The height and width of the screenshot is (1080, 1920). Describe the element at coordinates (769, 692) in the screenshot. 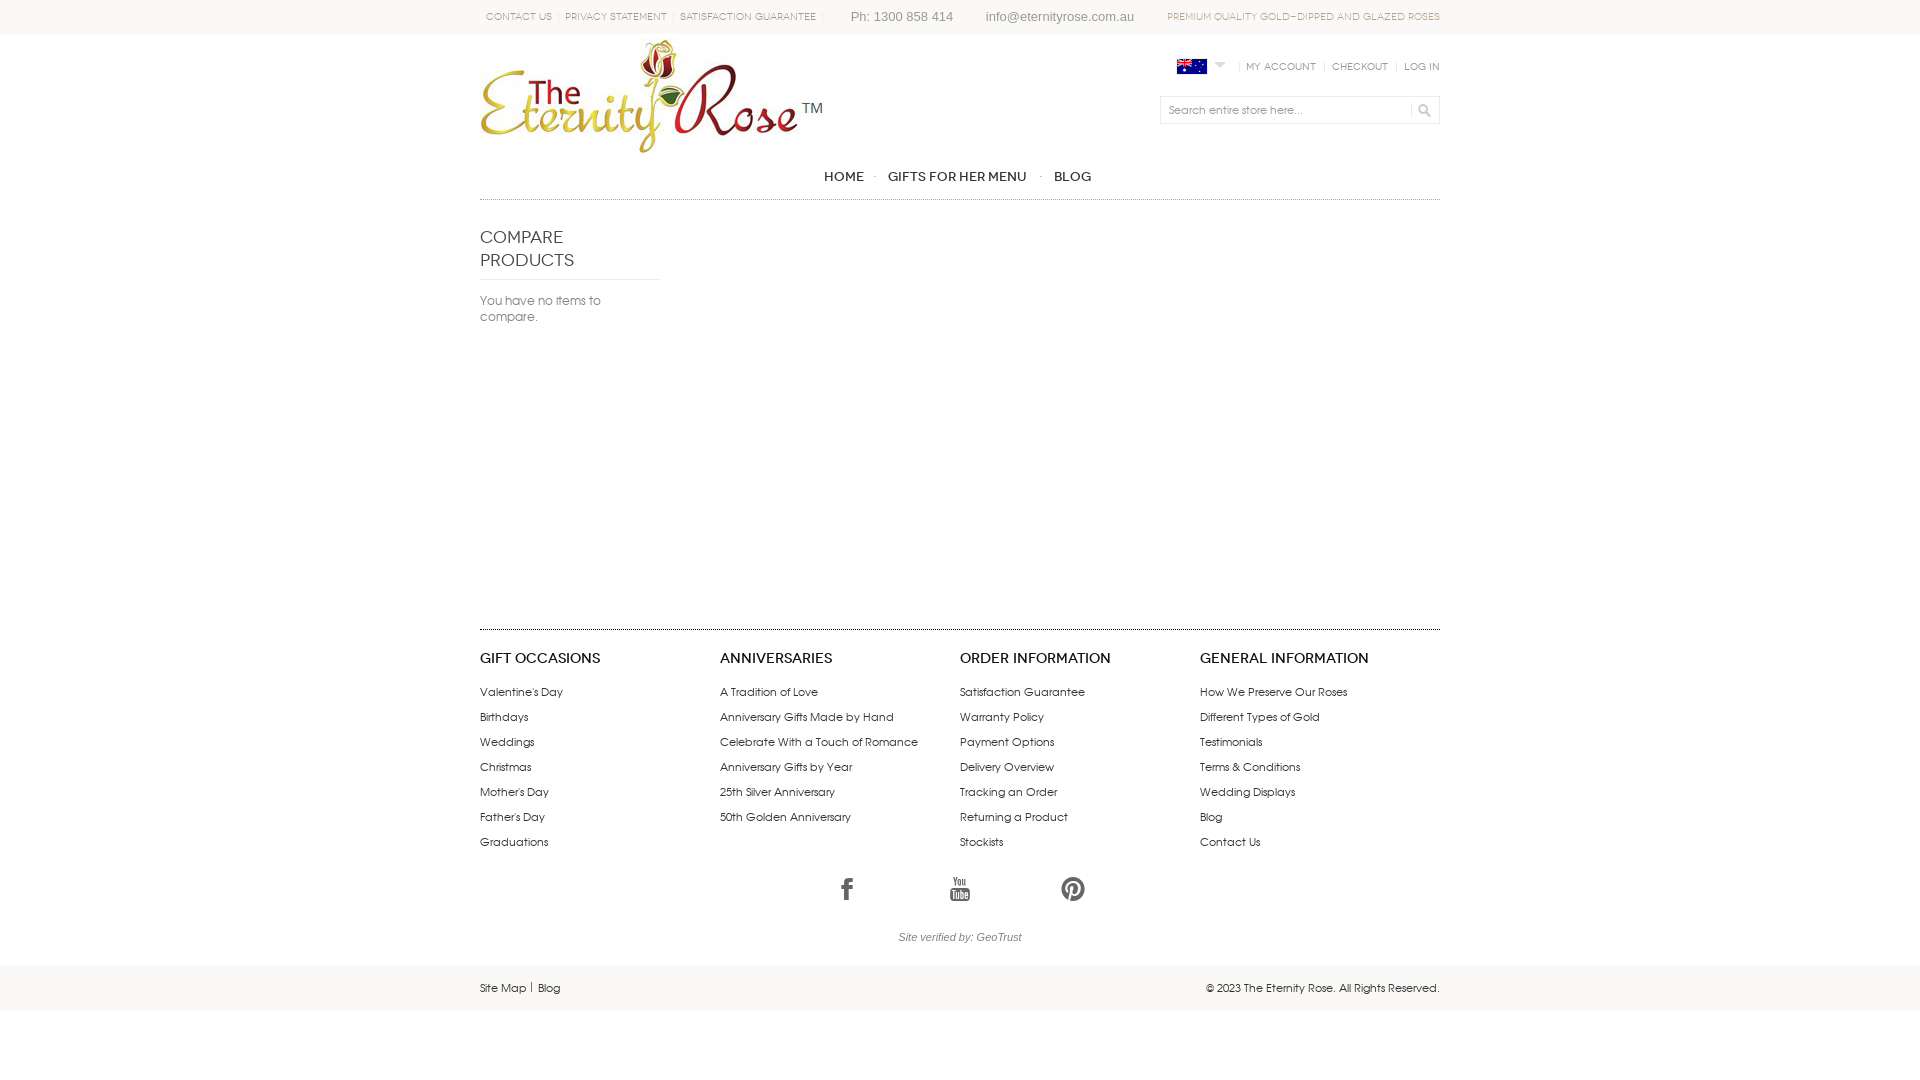

I see `A Tradition of Love` at that location.